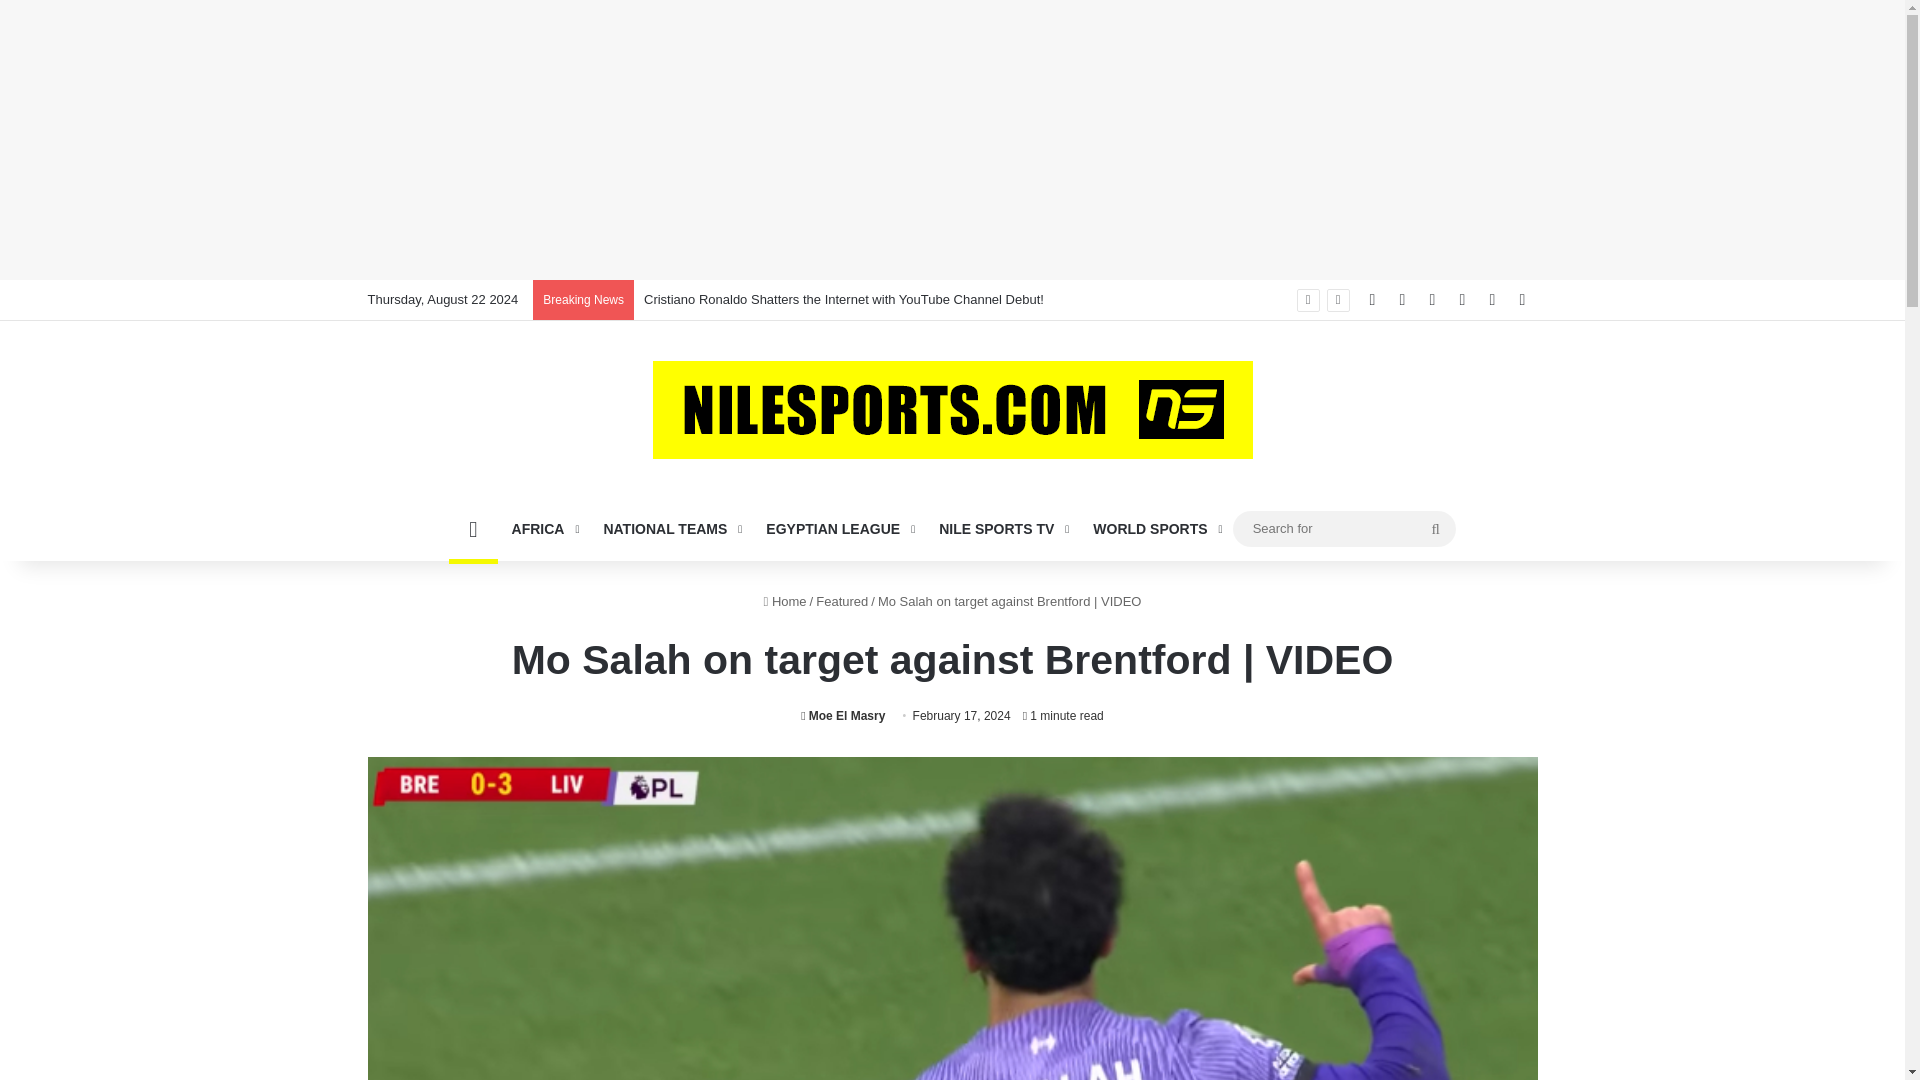  What do you see at coordinates (670, 528) in the screenshot?
I see `NATIONAL TEAMS` at bounding box center [670, 528].